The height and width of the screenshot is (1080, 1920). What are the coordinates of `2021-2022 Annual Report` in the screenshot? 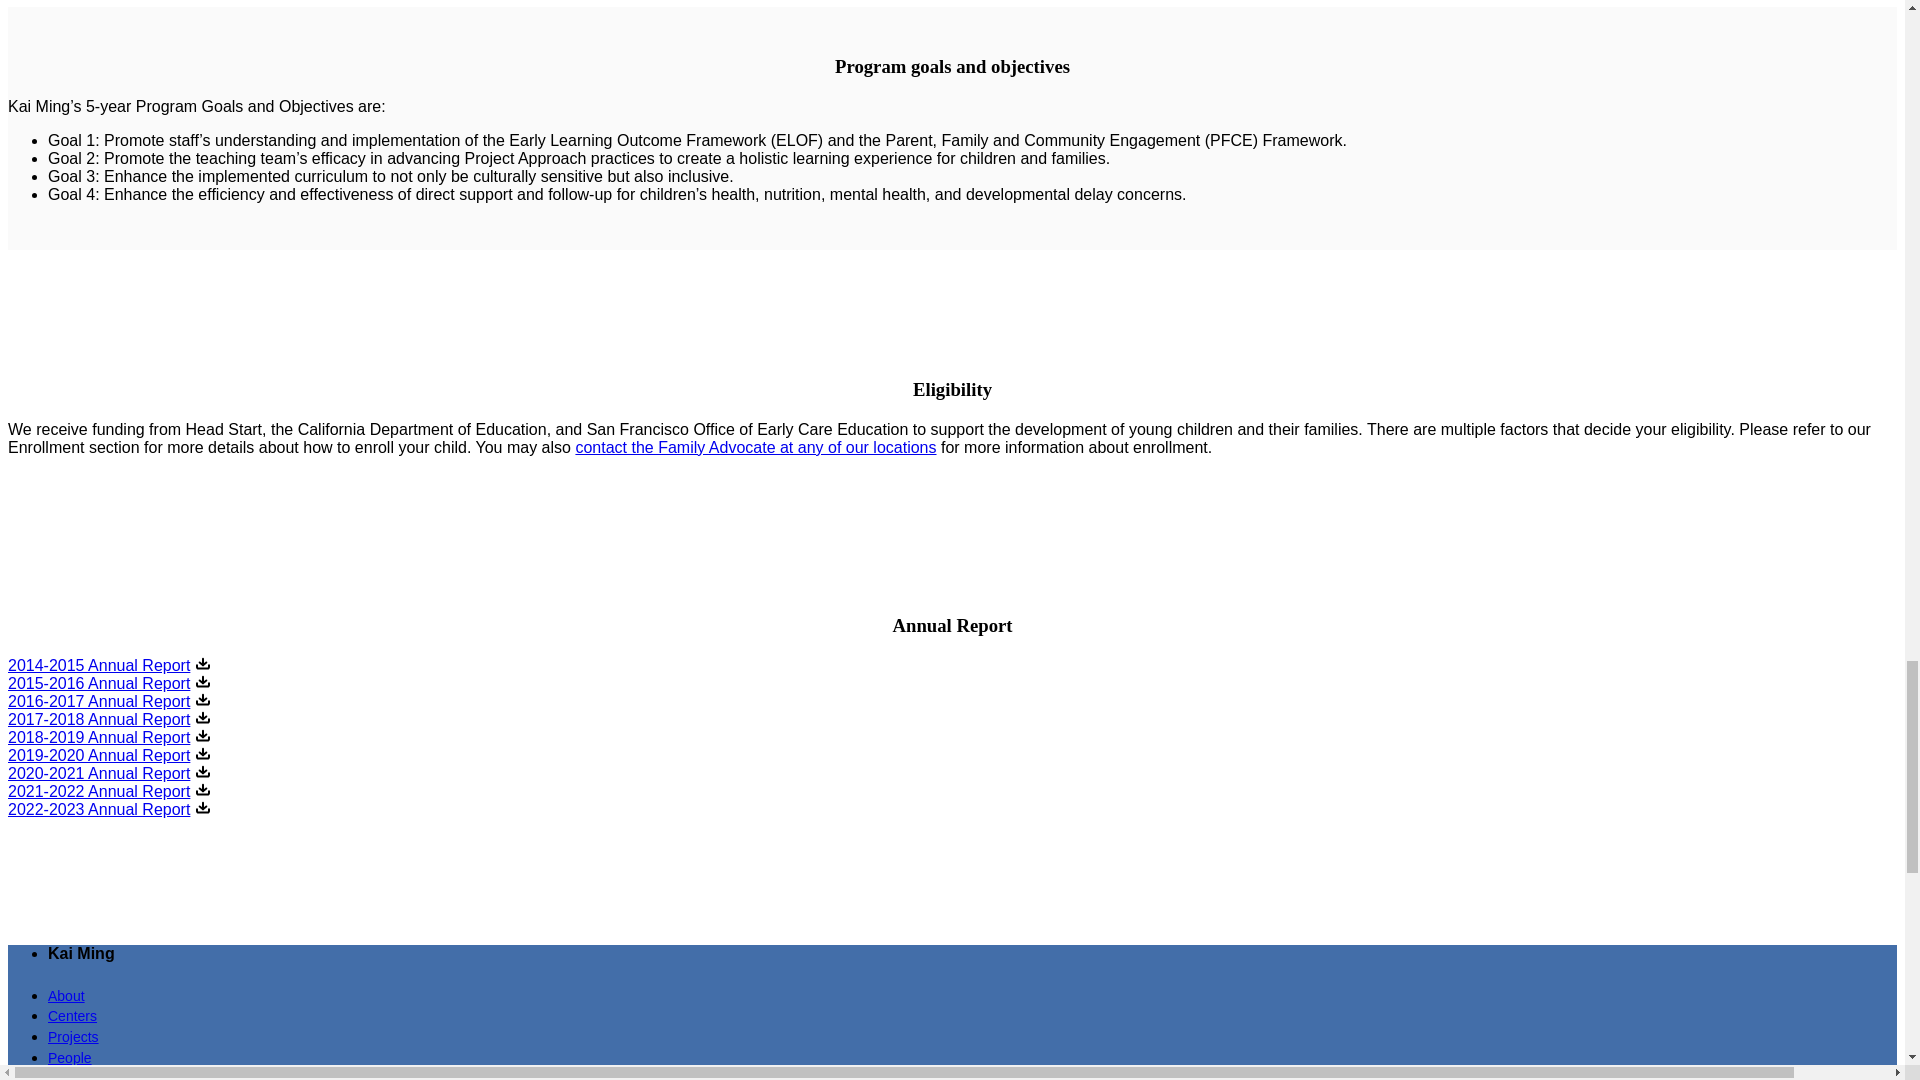 It's located at (98, 792).